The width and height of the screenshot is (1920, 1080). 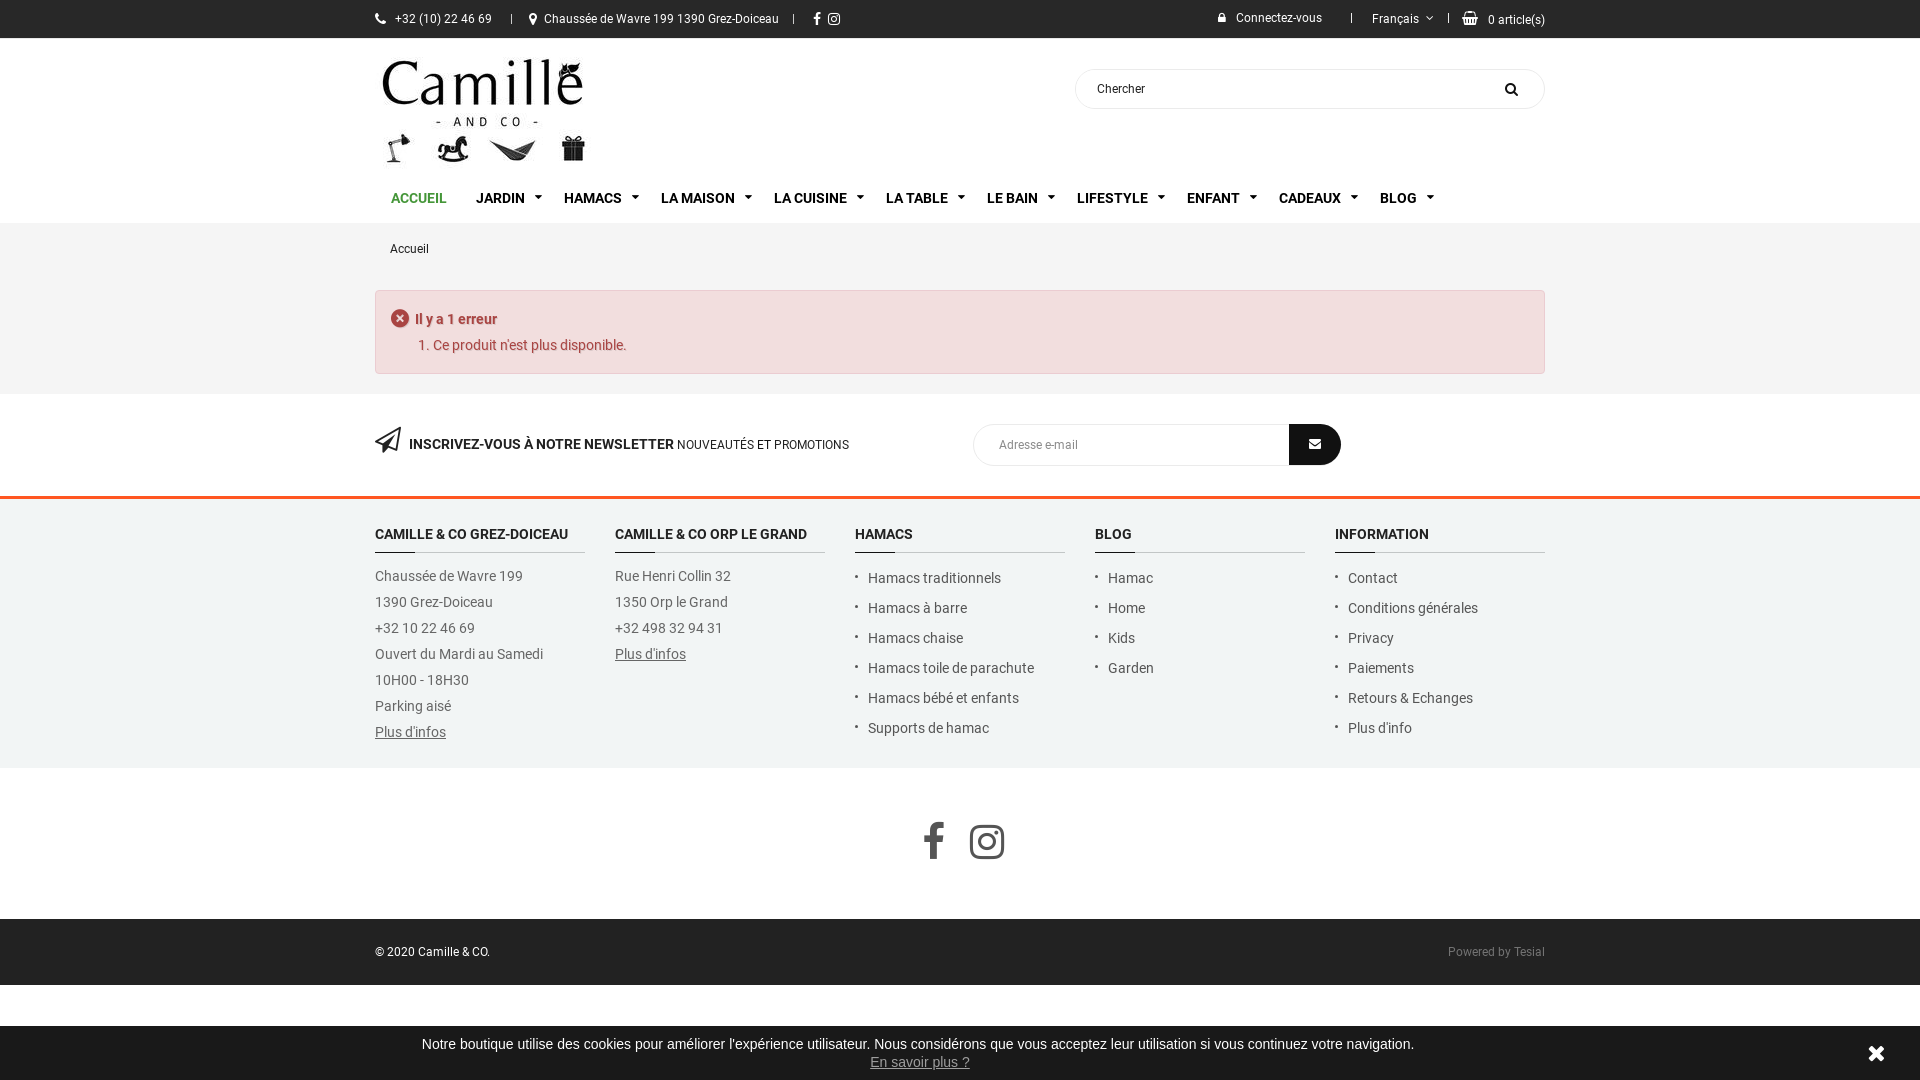 I want to click on Supports de hamac, so click(x=960, y=728).